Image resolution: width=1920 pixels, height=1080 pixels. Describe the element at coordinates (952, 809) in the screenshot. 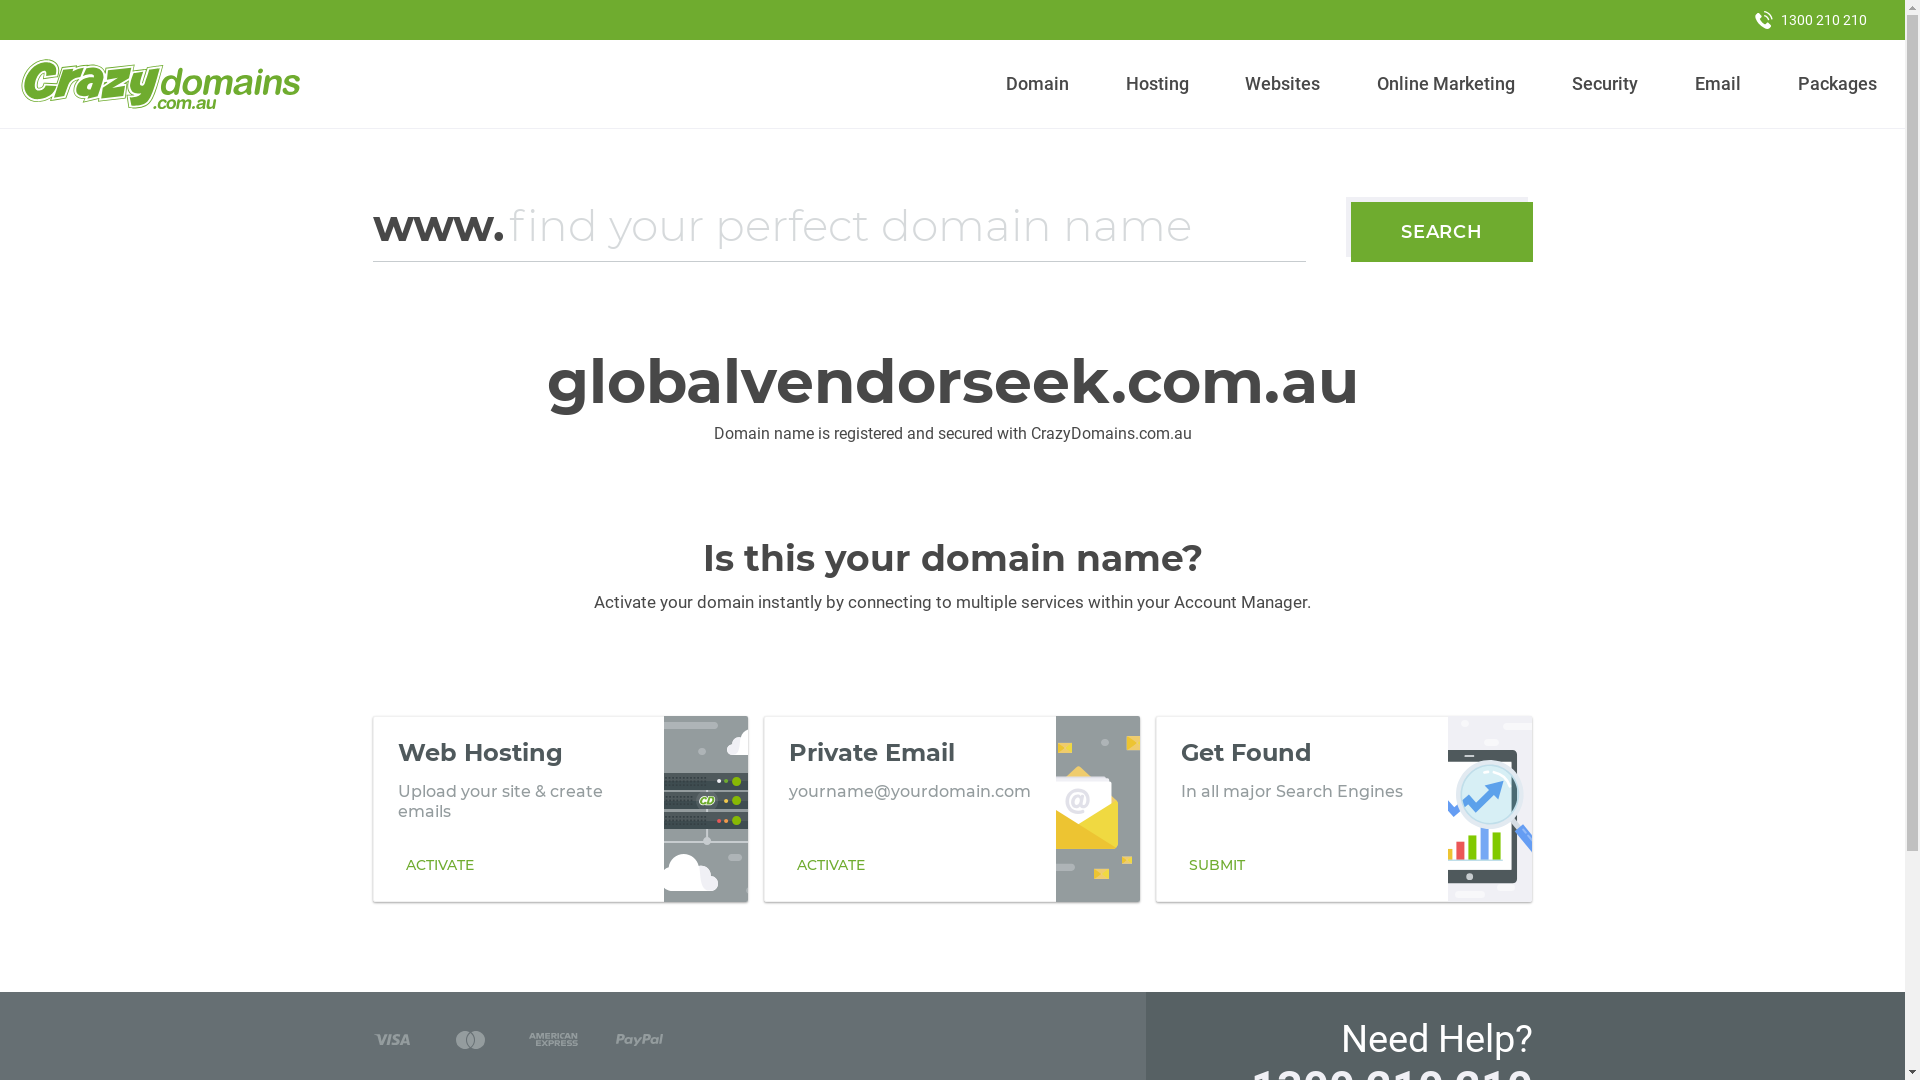

I see `Private Email
yourname@yourdomain.com
ACTIVATE` at that location.